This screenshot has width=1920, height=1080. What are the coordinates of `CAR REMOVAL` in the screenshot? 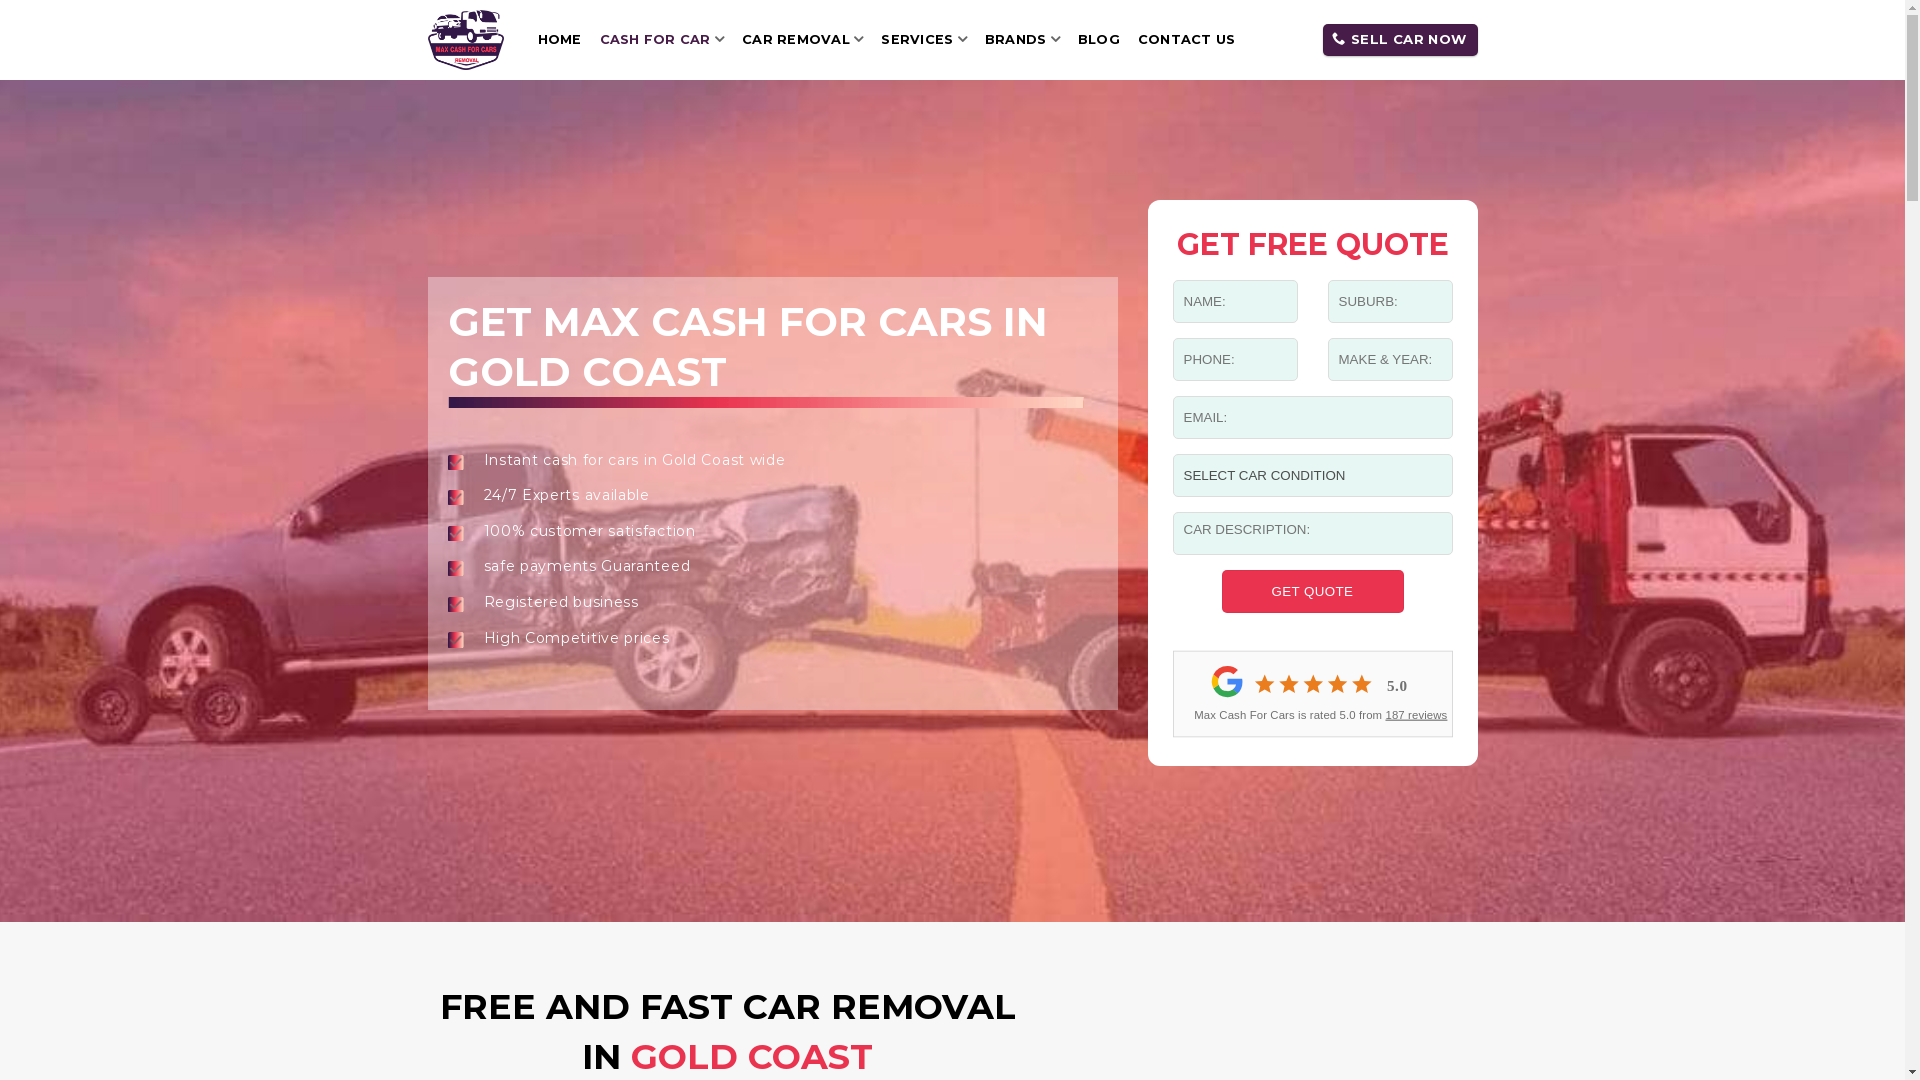 It's located at (802, 40).